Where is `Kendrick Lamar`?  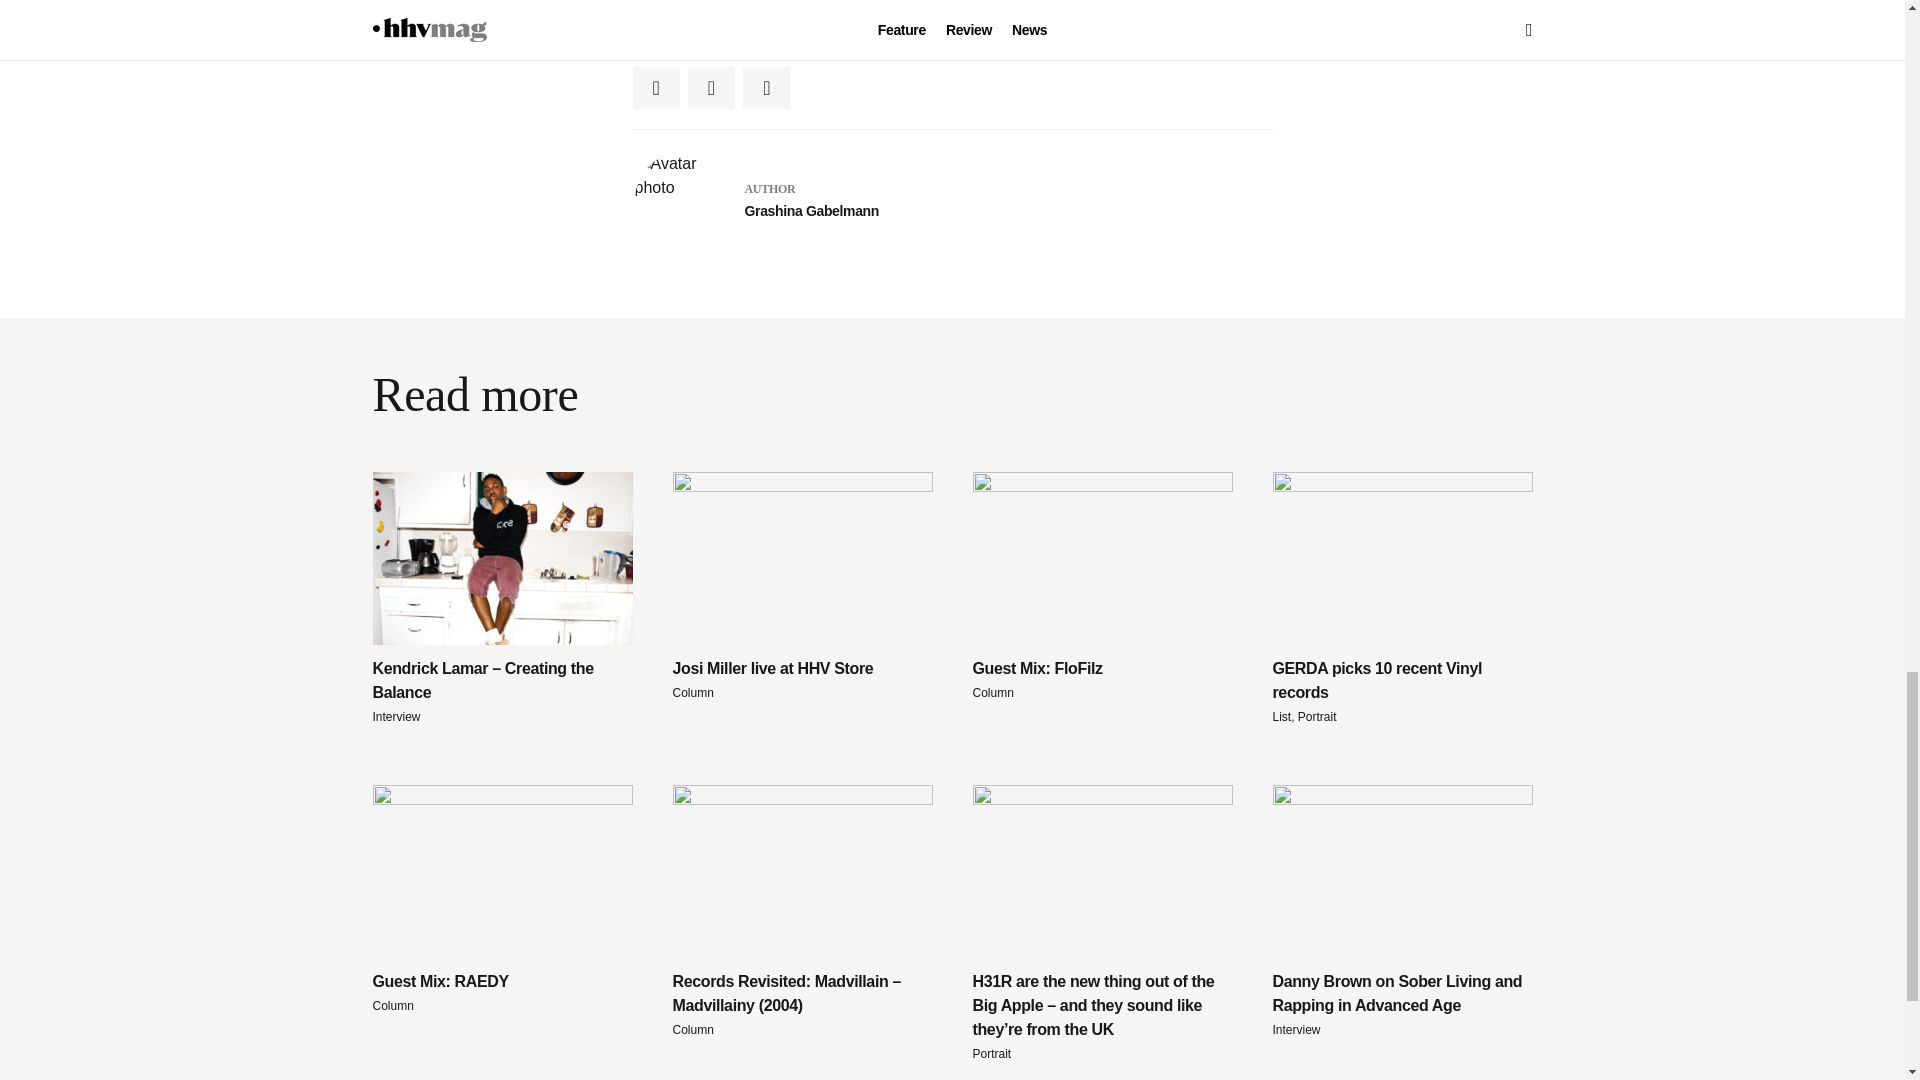
Kendrick Lamar is located at coordinates (920, 12).